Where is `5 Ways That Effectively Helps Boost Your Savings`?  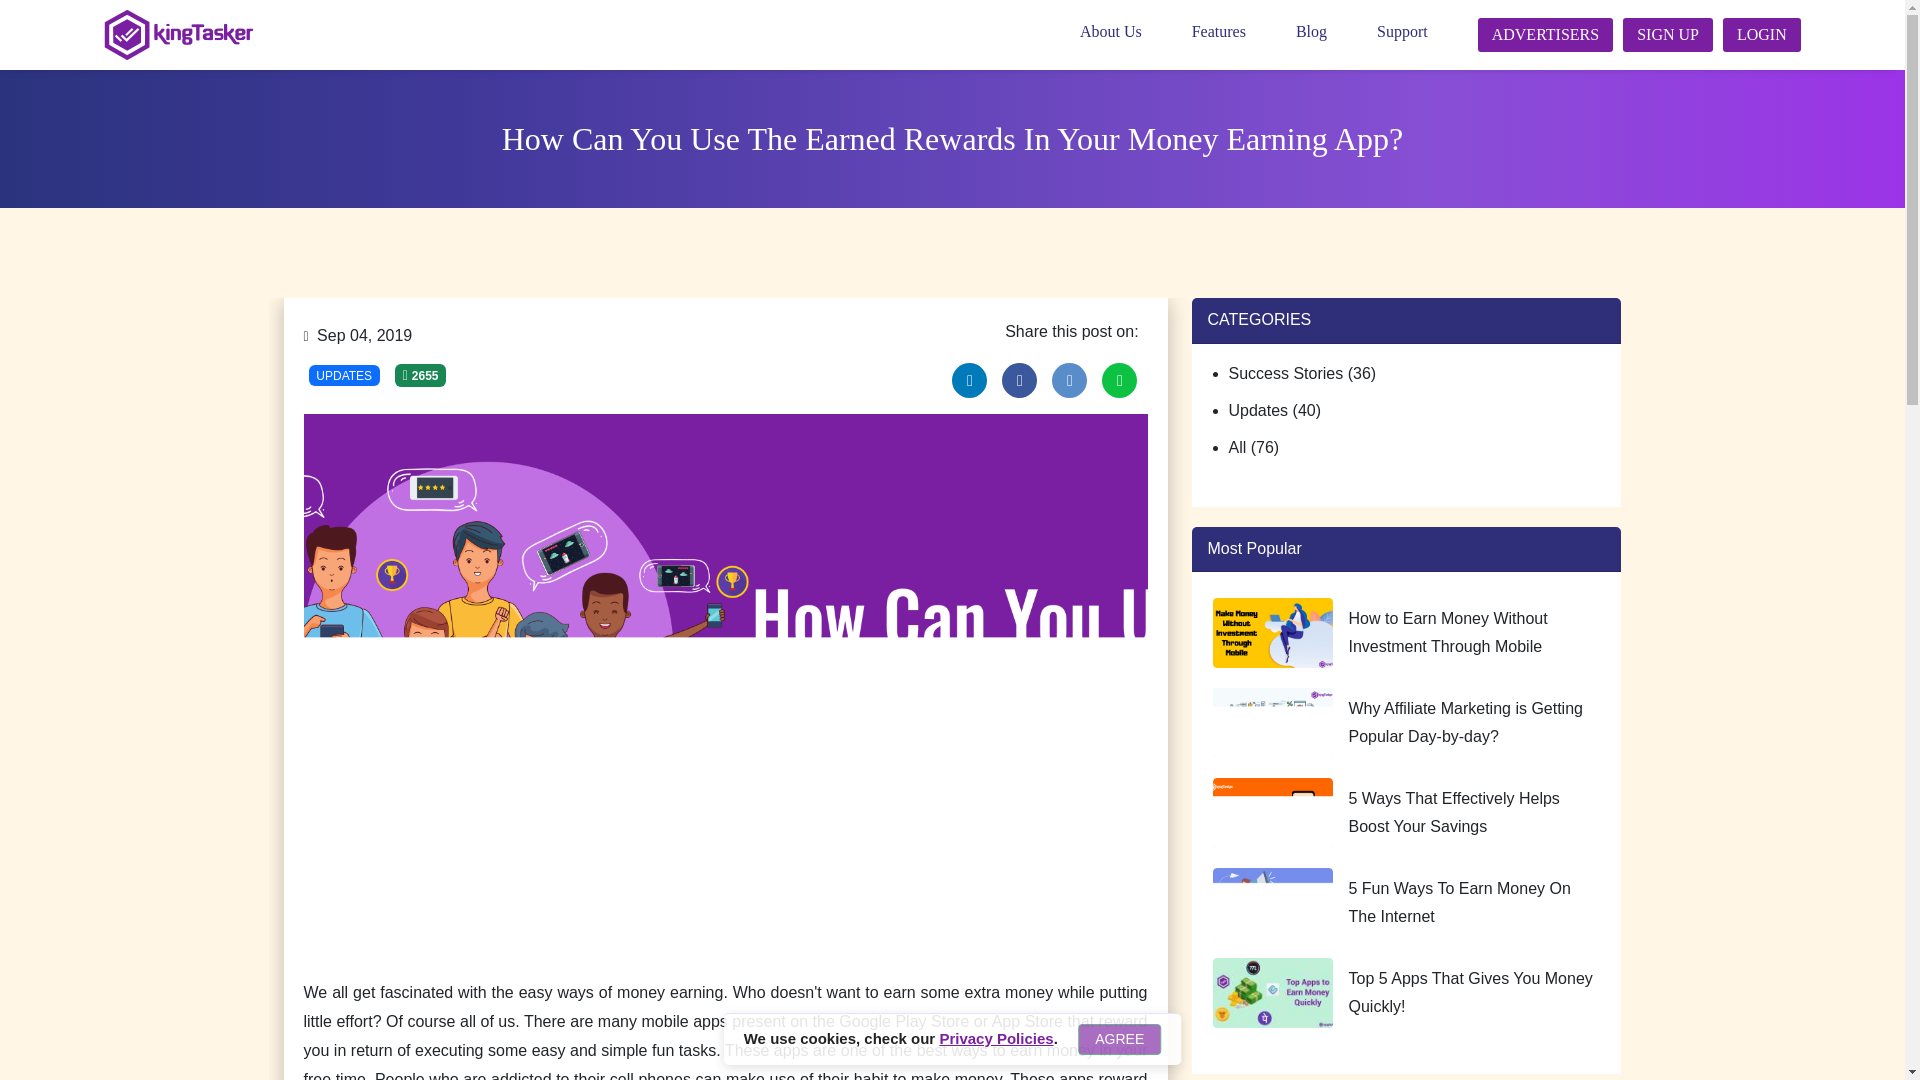
5 Ways That Effectively Helps Boost Your Savings is located at coordinates (1453, 812).